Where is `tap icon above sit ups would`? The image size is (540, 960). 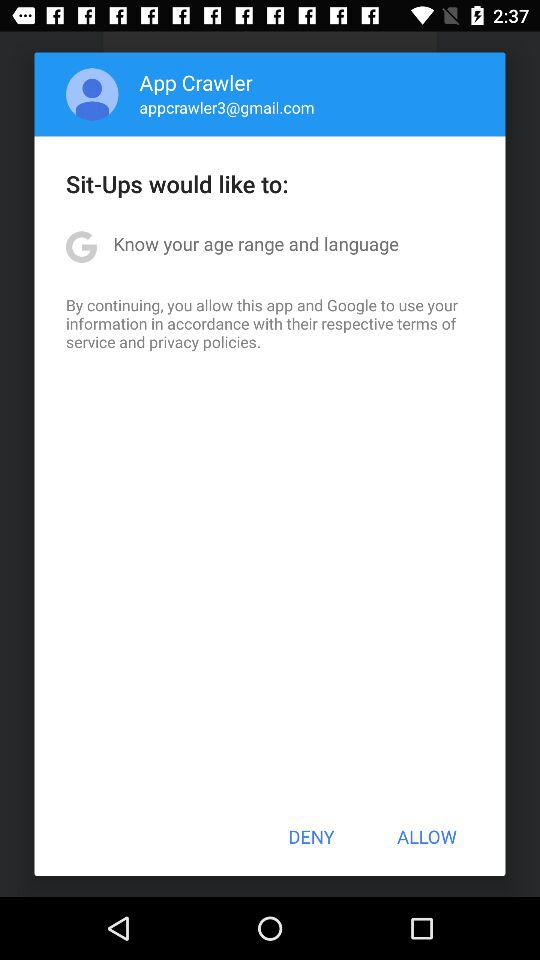 tap icon above sit ups would is located at coordinates (226, 107).